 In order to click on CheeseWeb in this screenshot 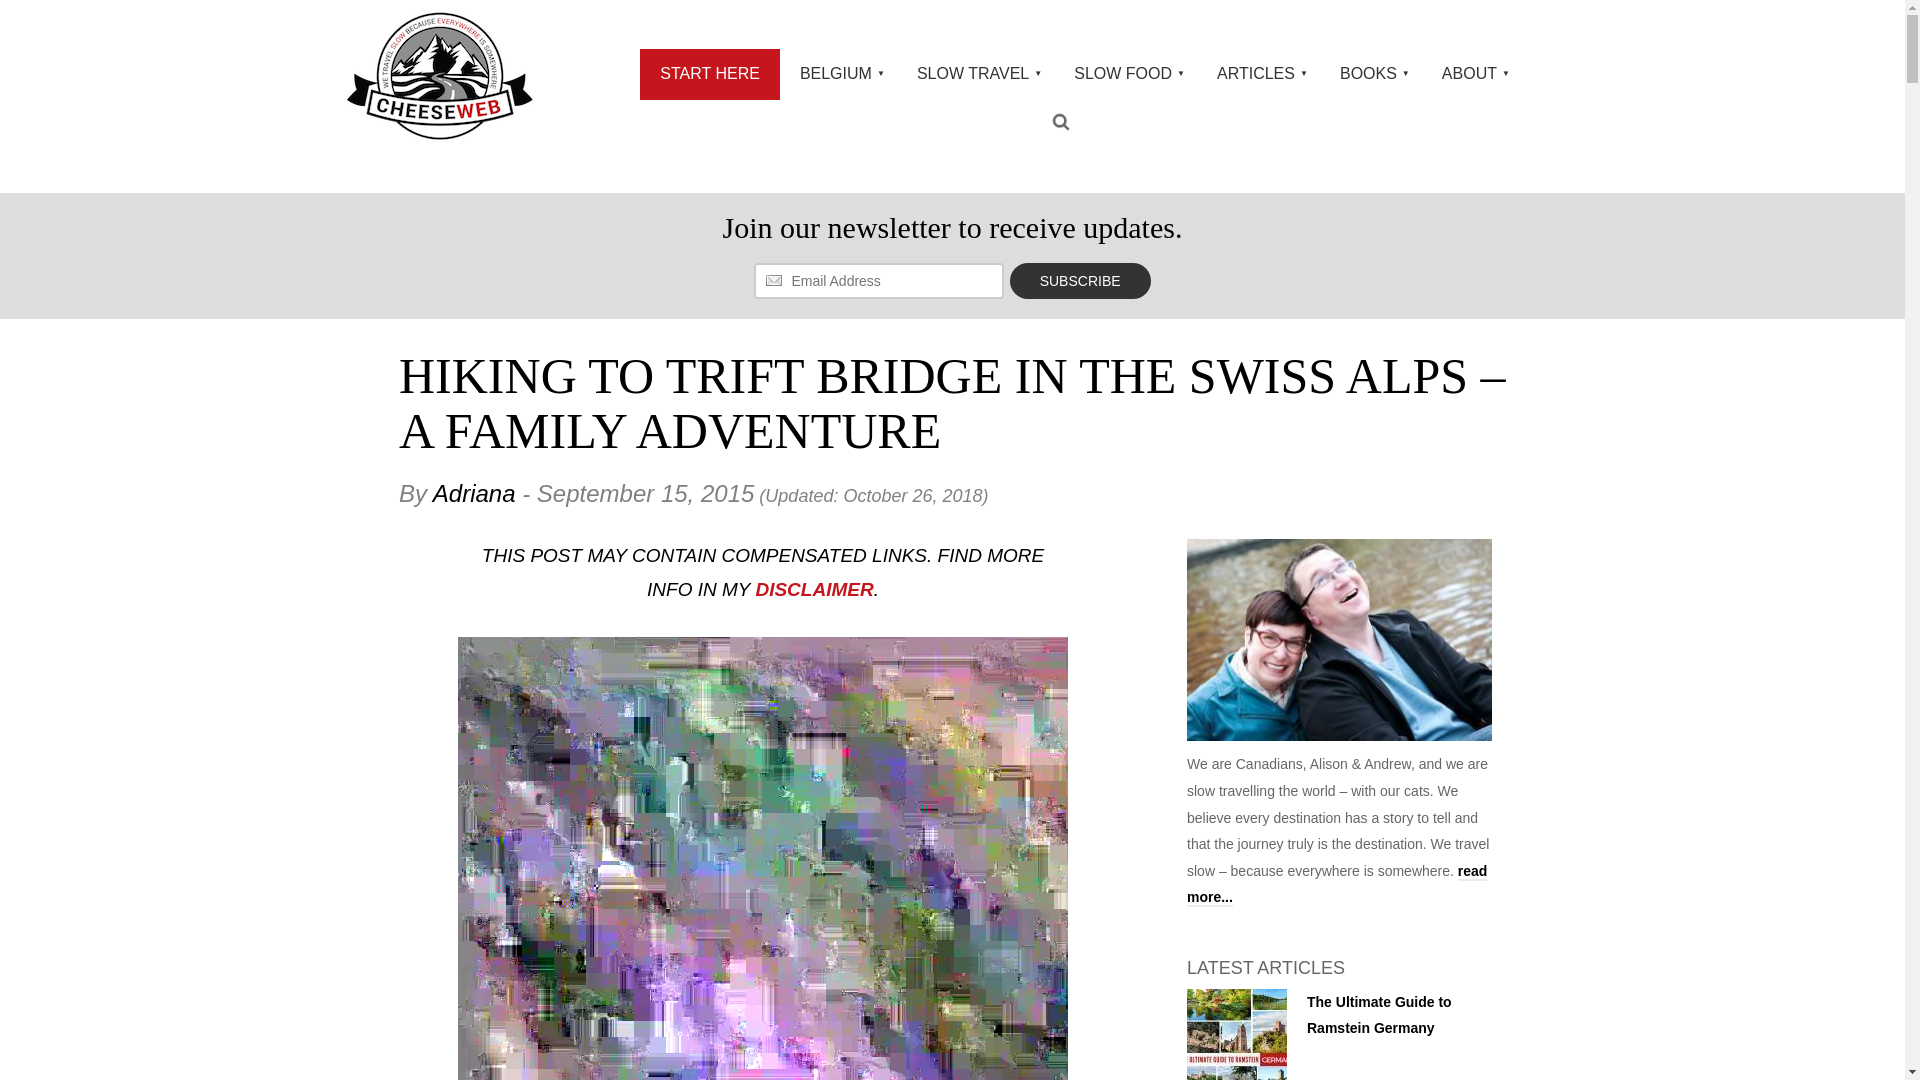, I will do `click(439, 75)`.